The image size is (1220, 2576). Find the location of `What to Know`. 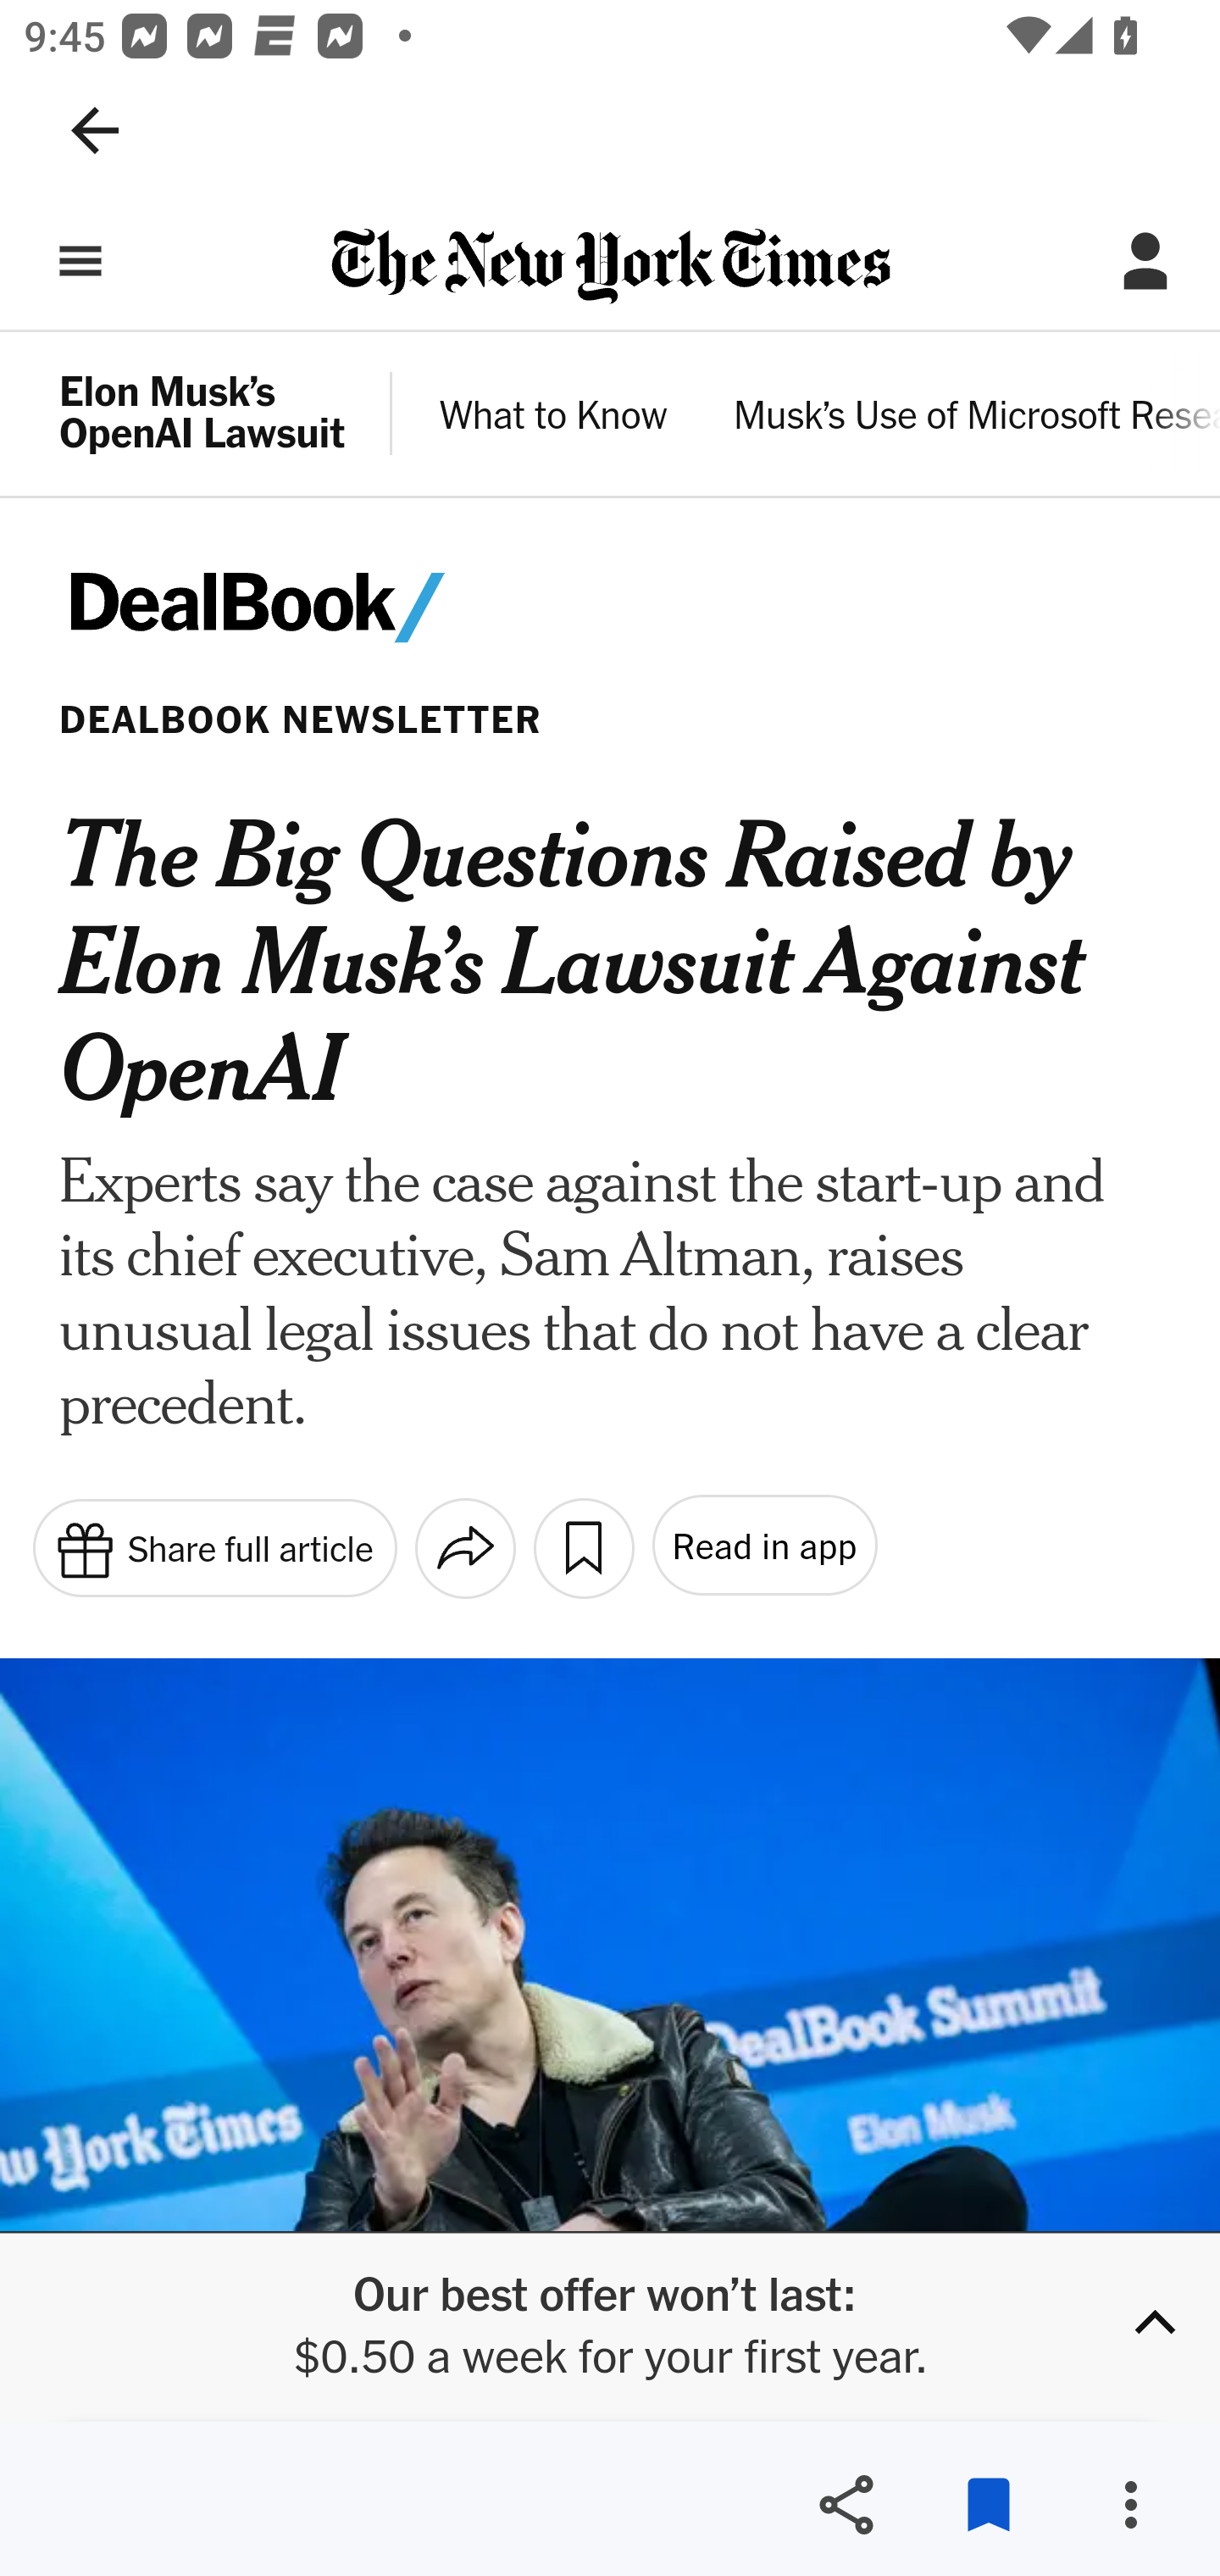

What to Know is located at coordinates (554, 419).